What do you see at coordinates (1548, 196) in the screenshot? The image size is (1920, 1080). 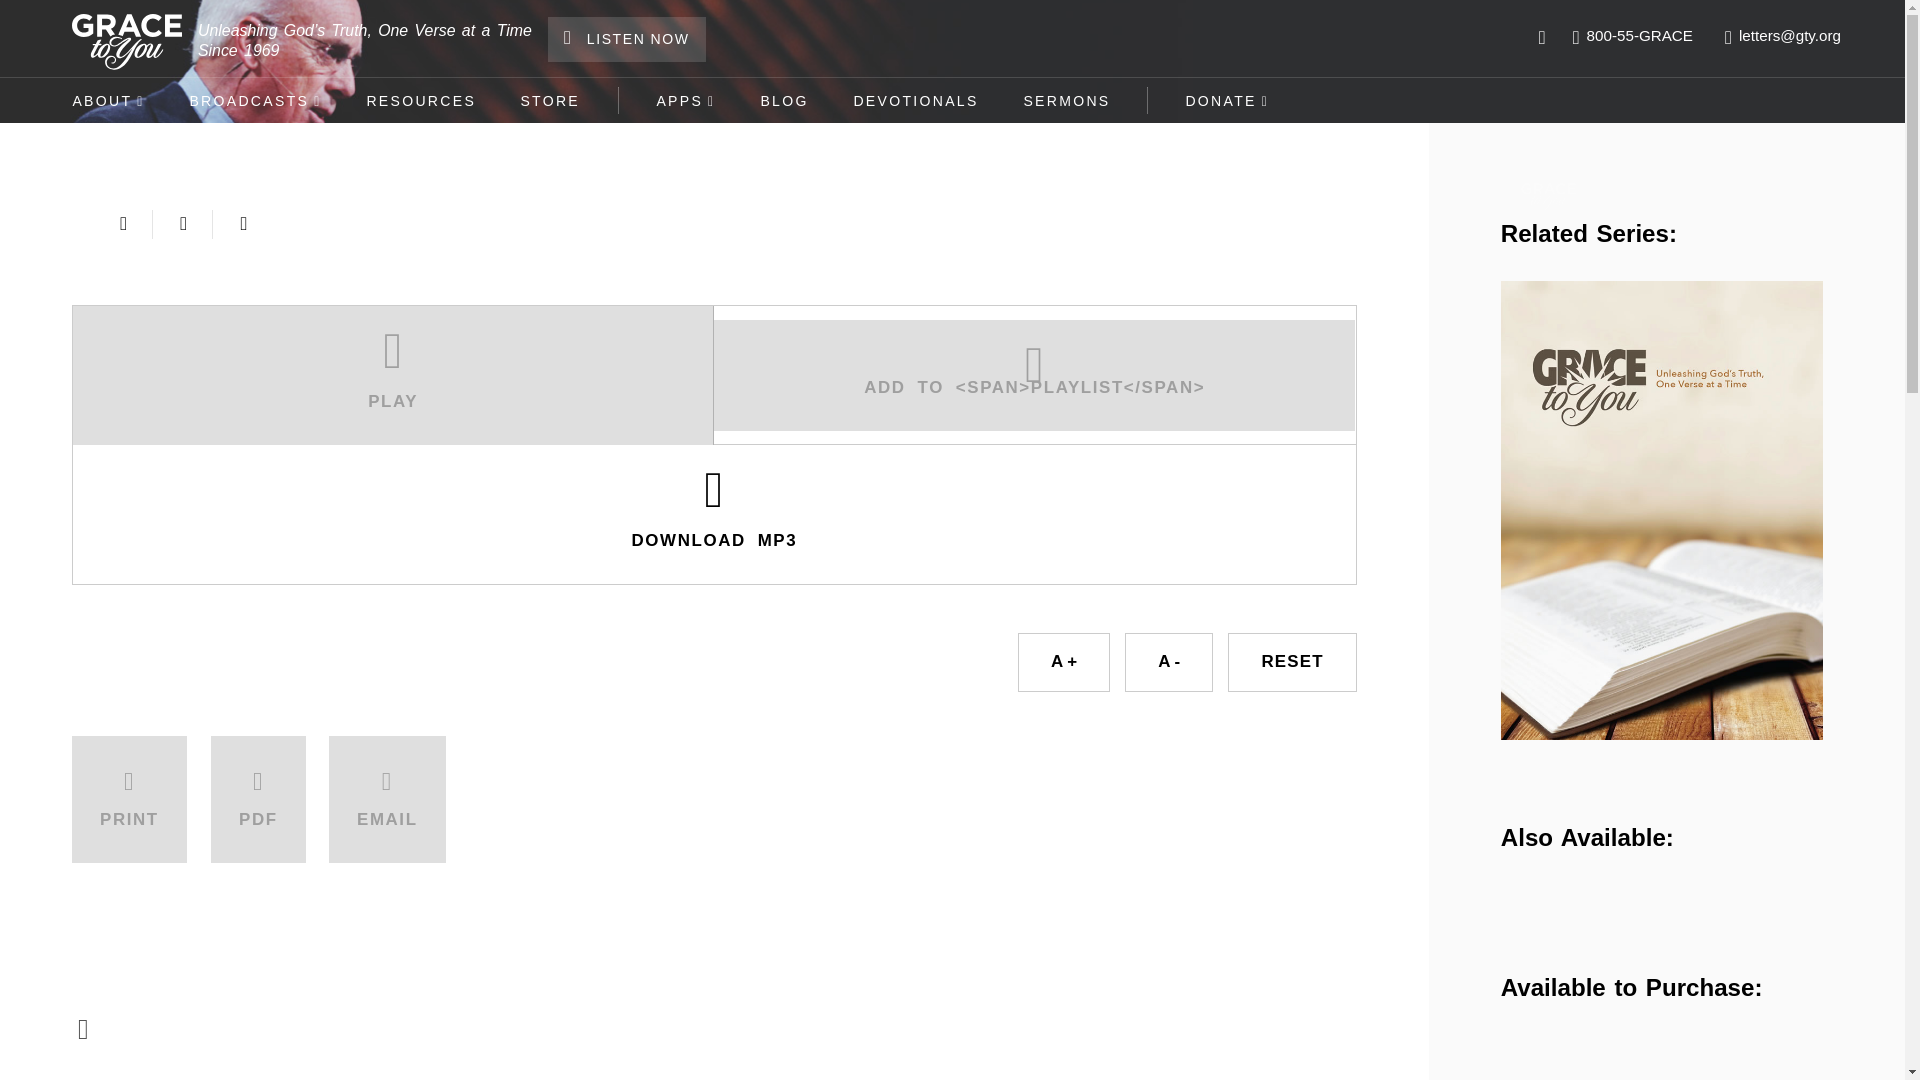 I see `Grace to You` at bounding box center [1548, 196].